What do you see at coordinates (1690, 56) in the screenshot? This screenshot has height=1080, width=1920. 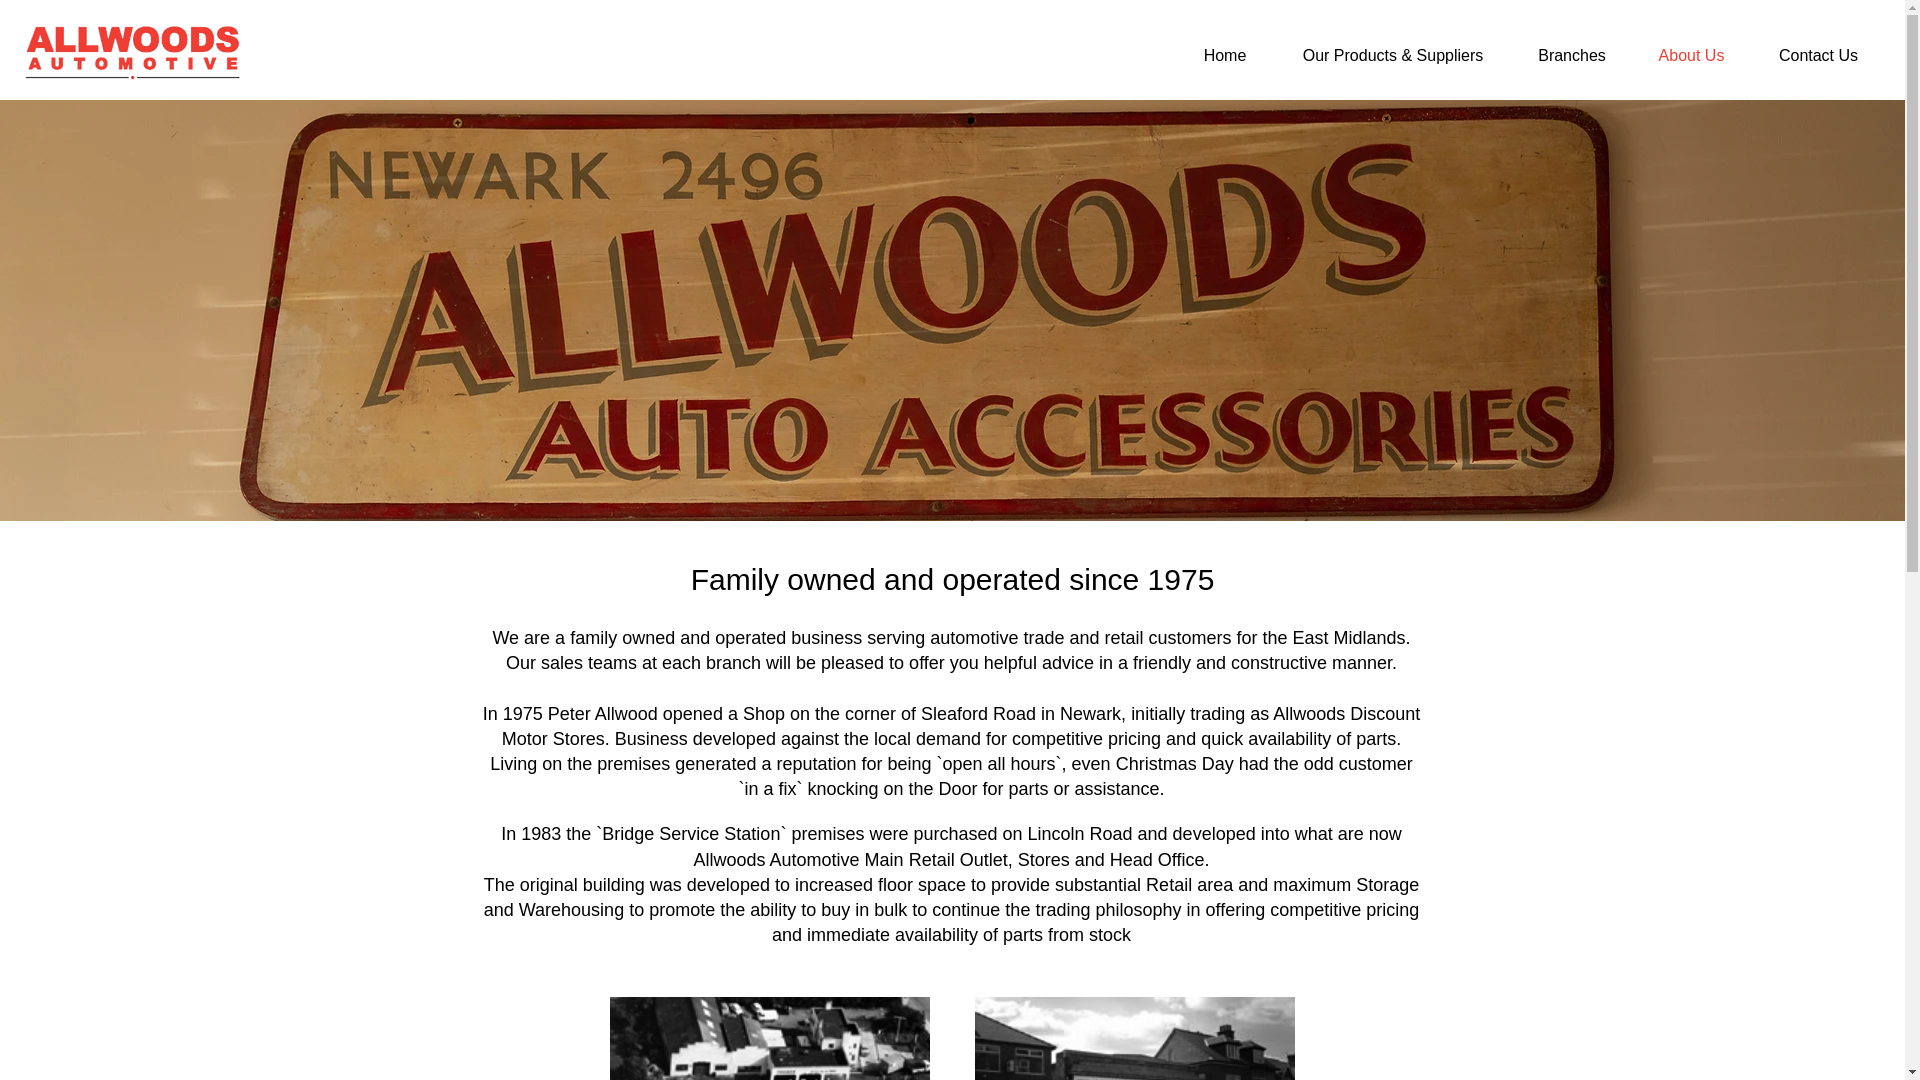 I see `About Us` at bounding box center [1690, 56].